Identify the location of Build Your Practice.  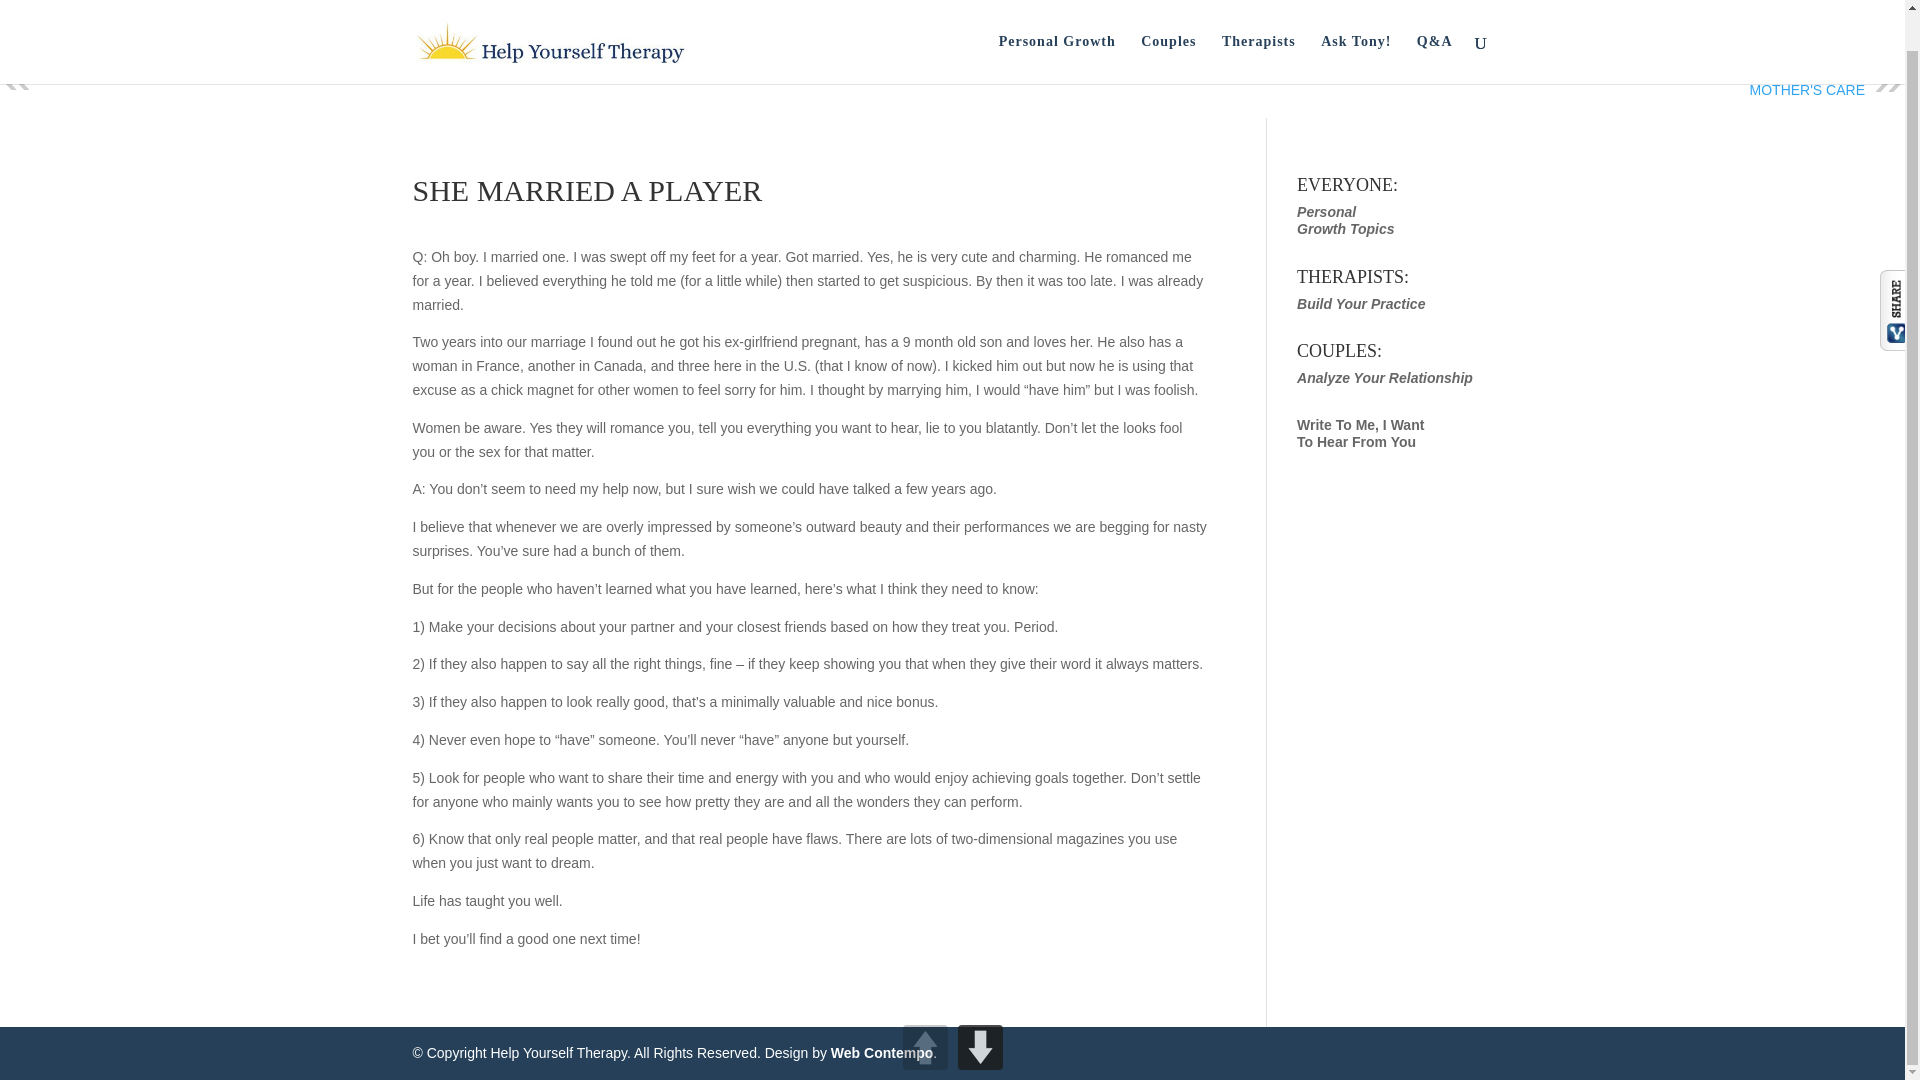
(1355, 23).